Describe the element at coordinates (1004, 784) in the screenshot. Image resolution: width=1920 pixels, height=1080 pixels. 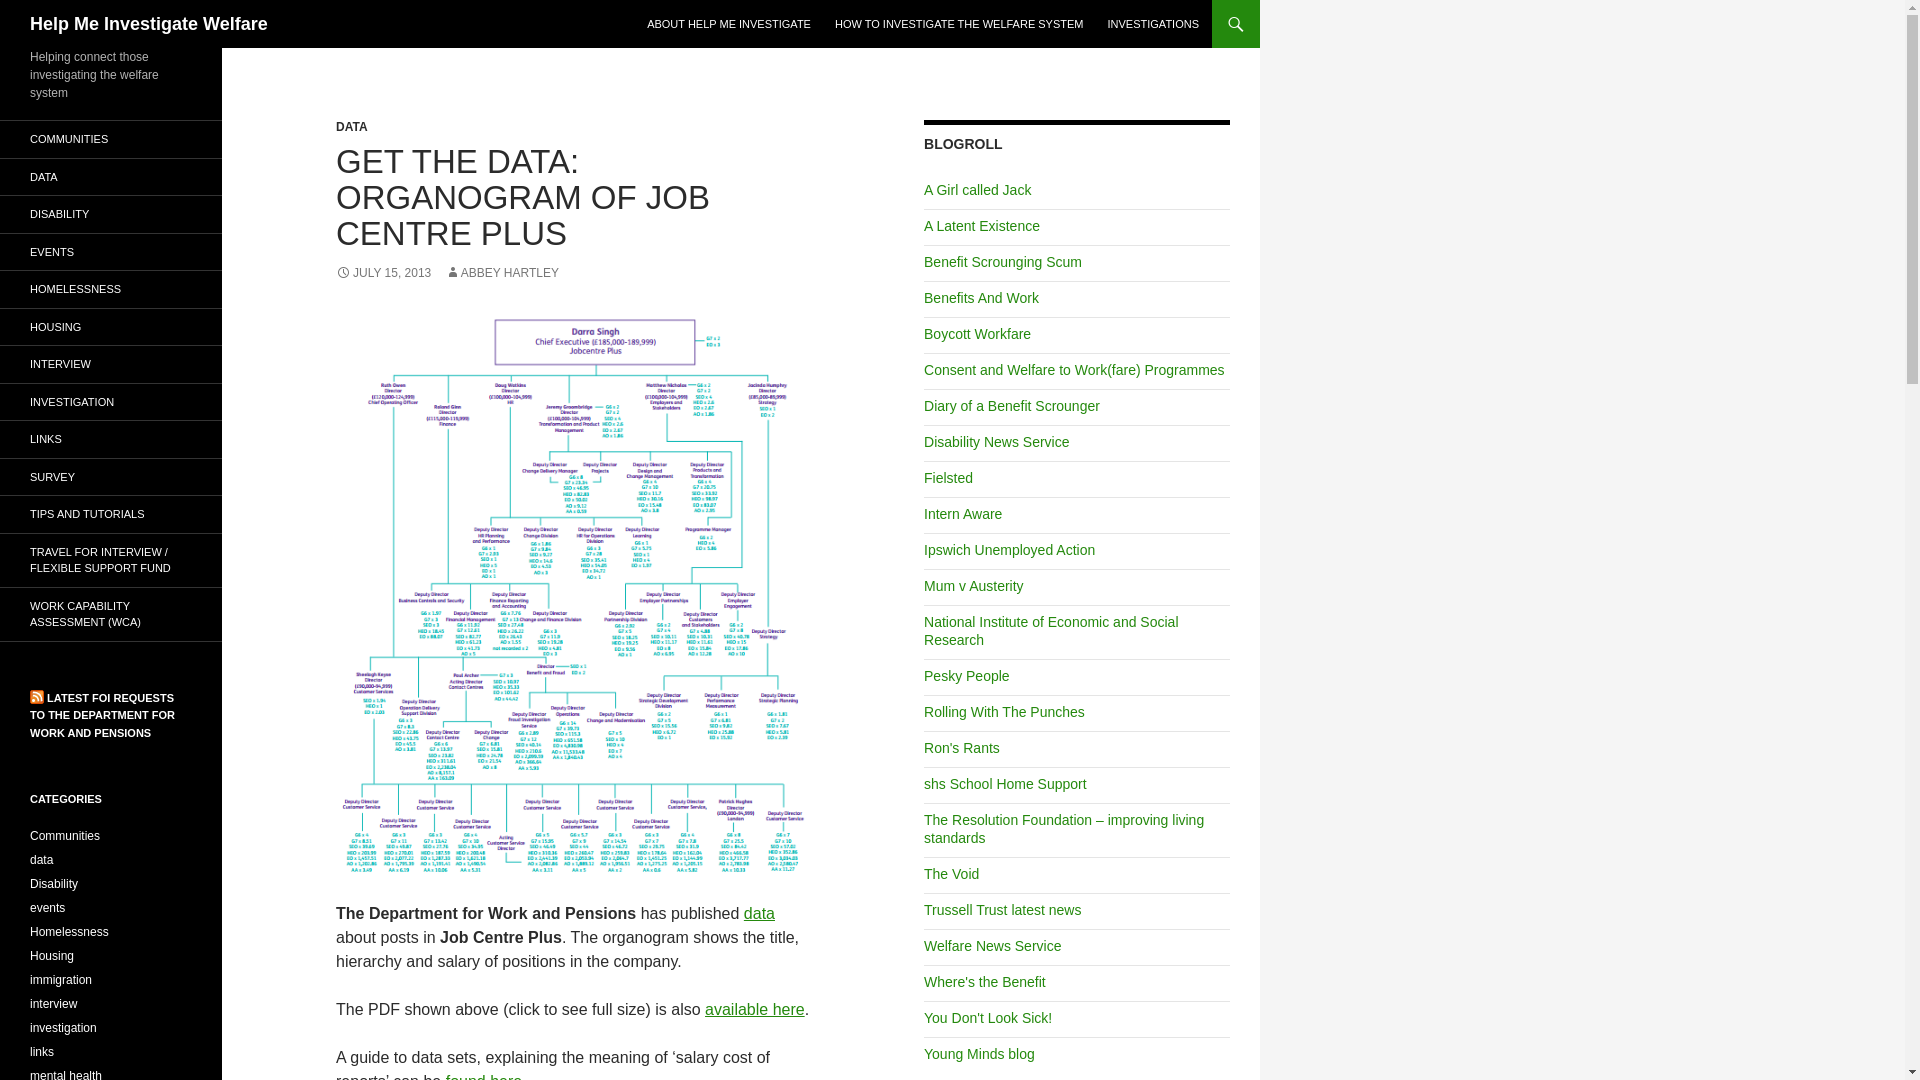
I see `shs School Home Support` at that location.